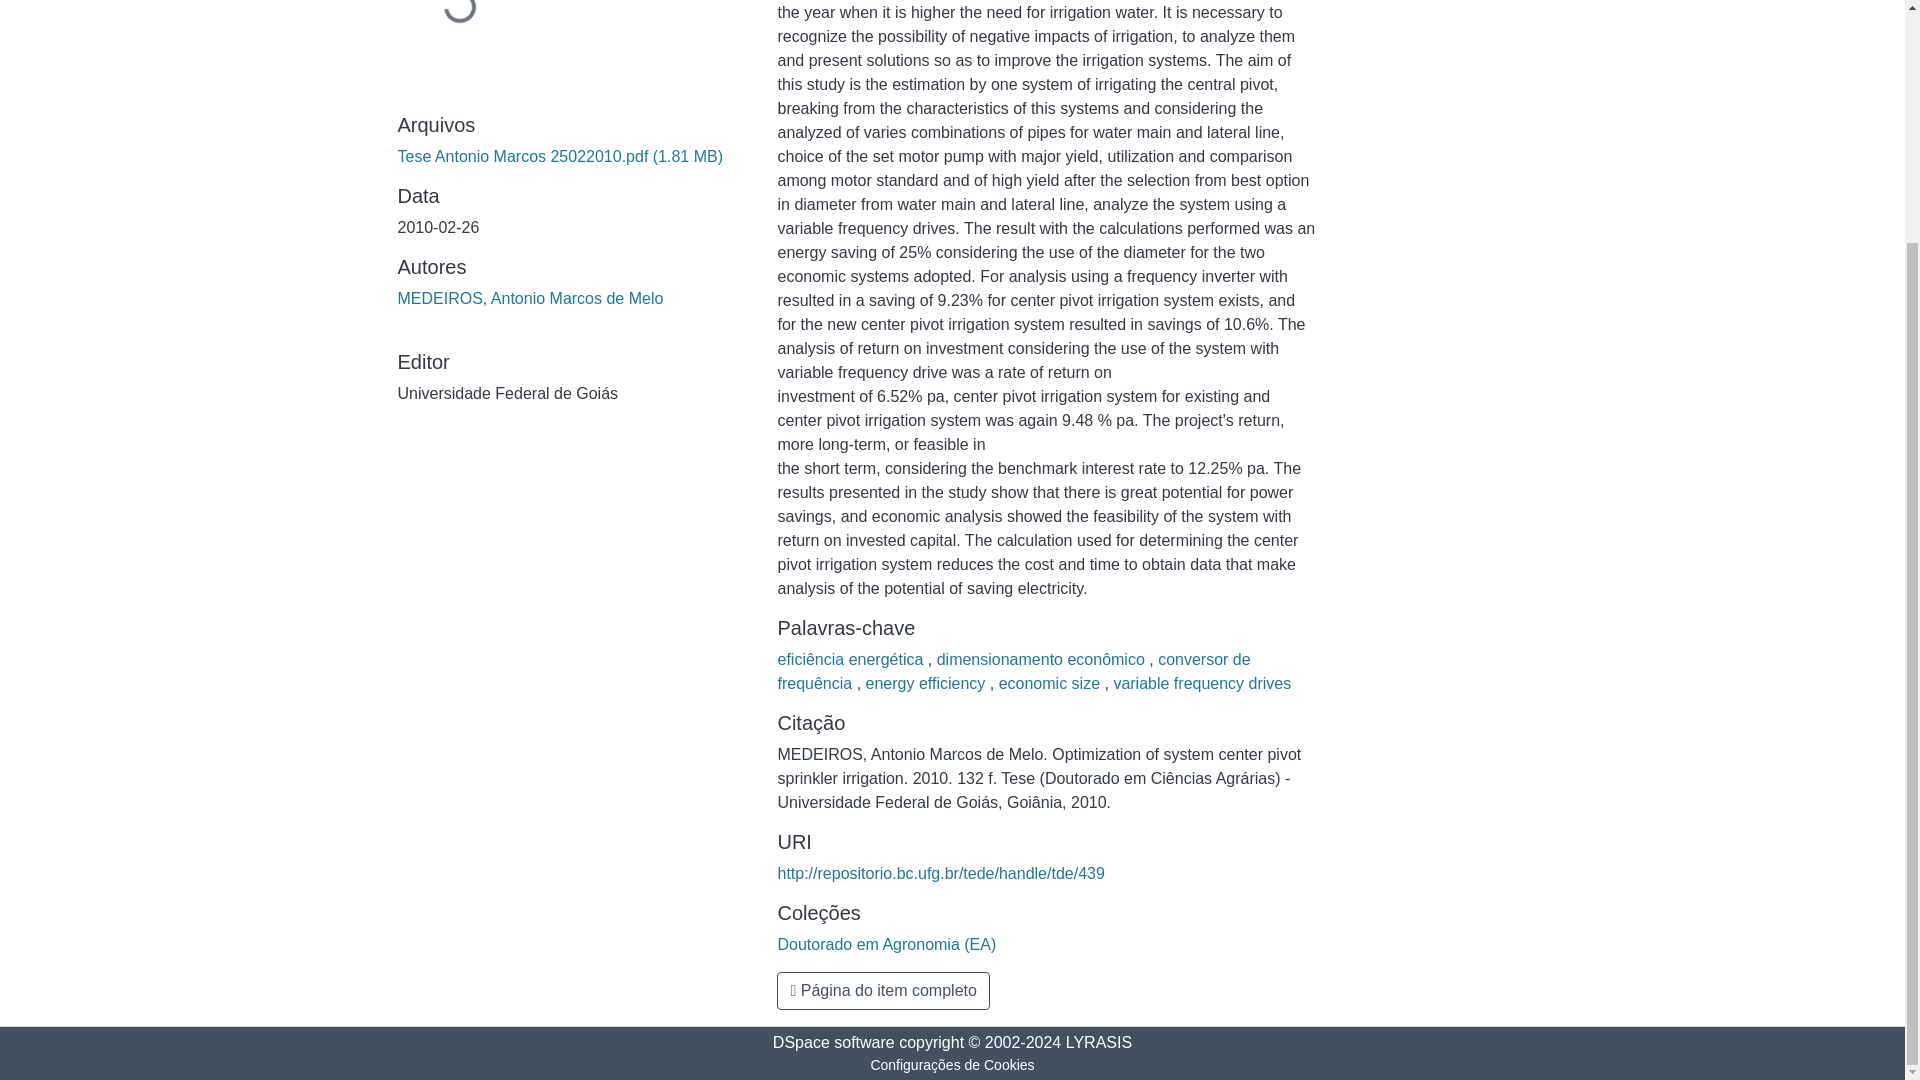  I want to click on variable frequency drives, so click(1202, 684).